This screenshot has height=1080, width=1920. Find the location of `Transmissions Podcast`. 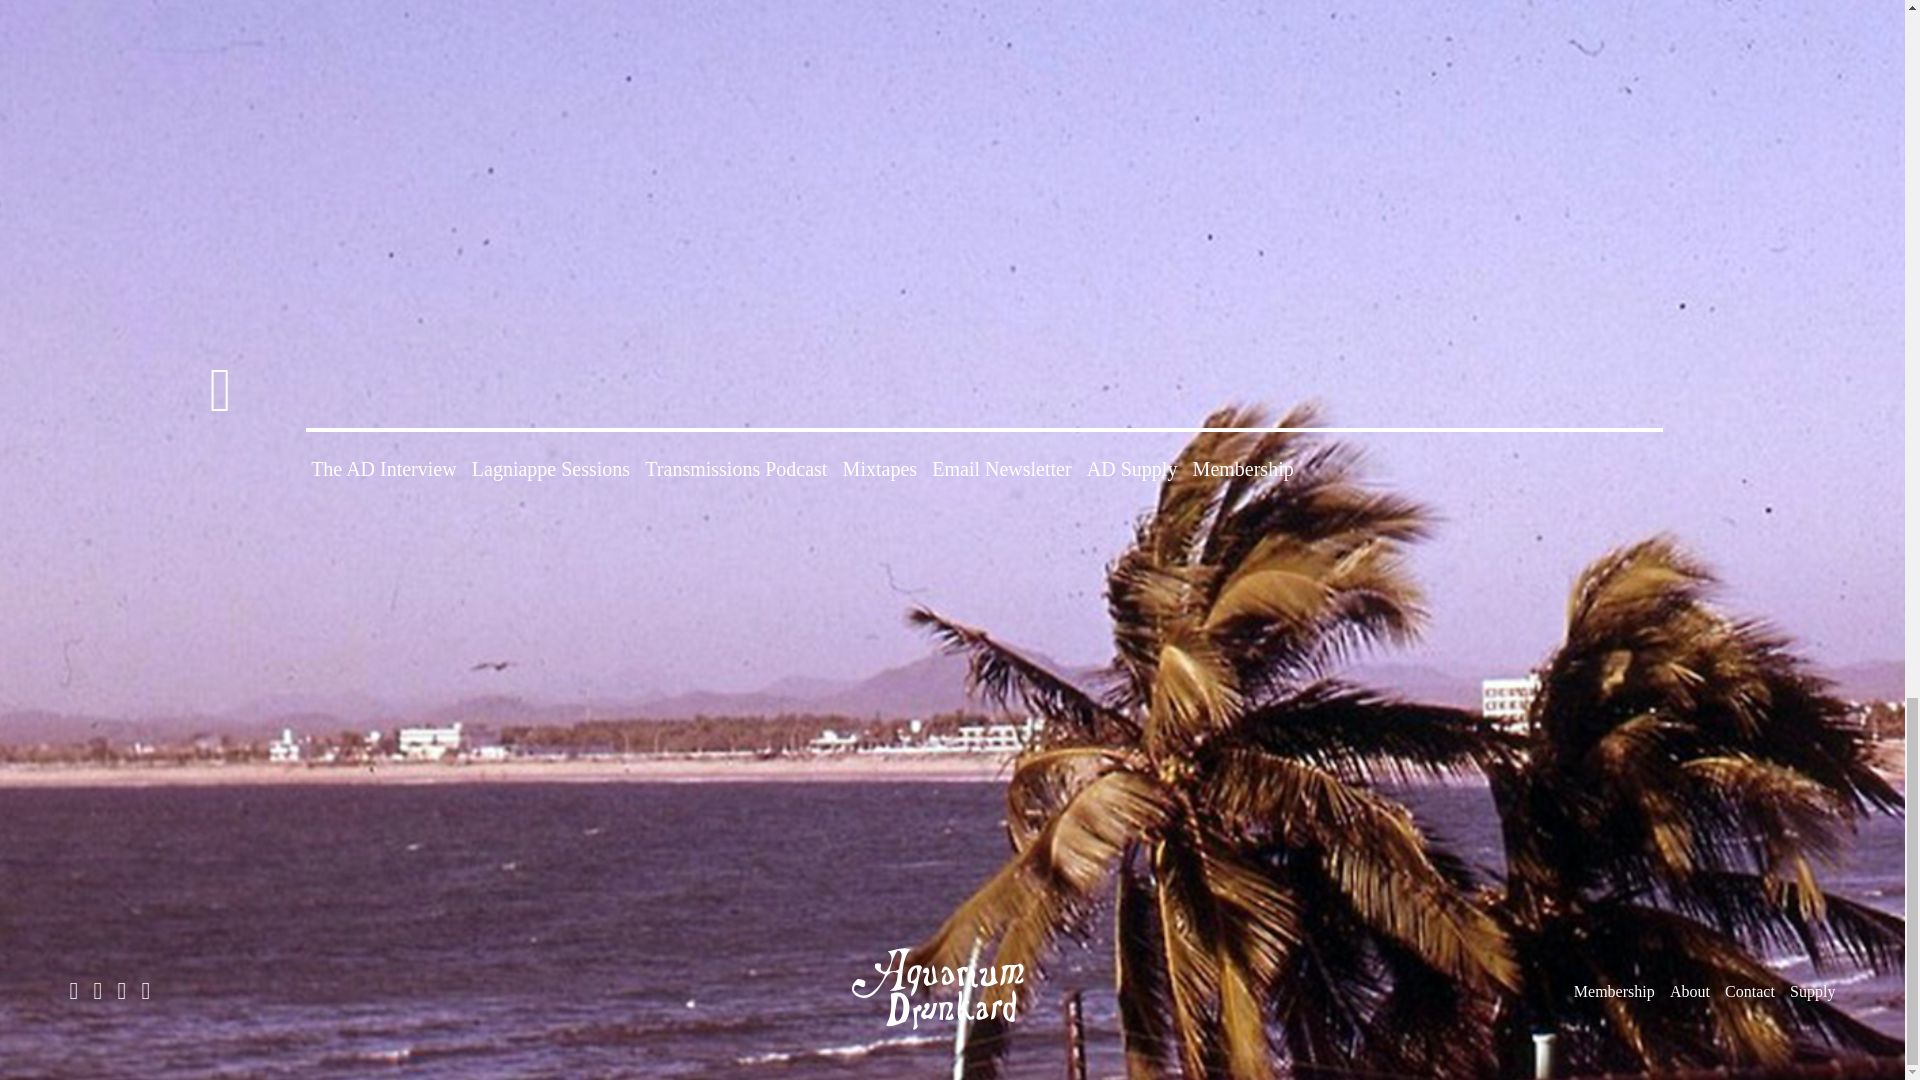

Transmissions Podcast is located at coordinates (736, 468).